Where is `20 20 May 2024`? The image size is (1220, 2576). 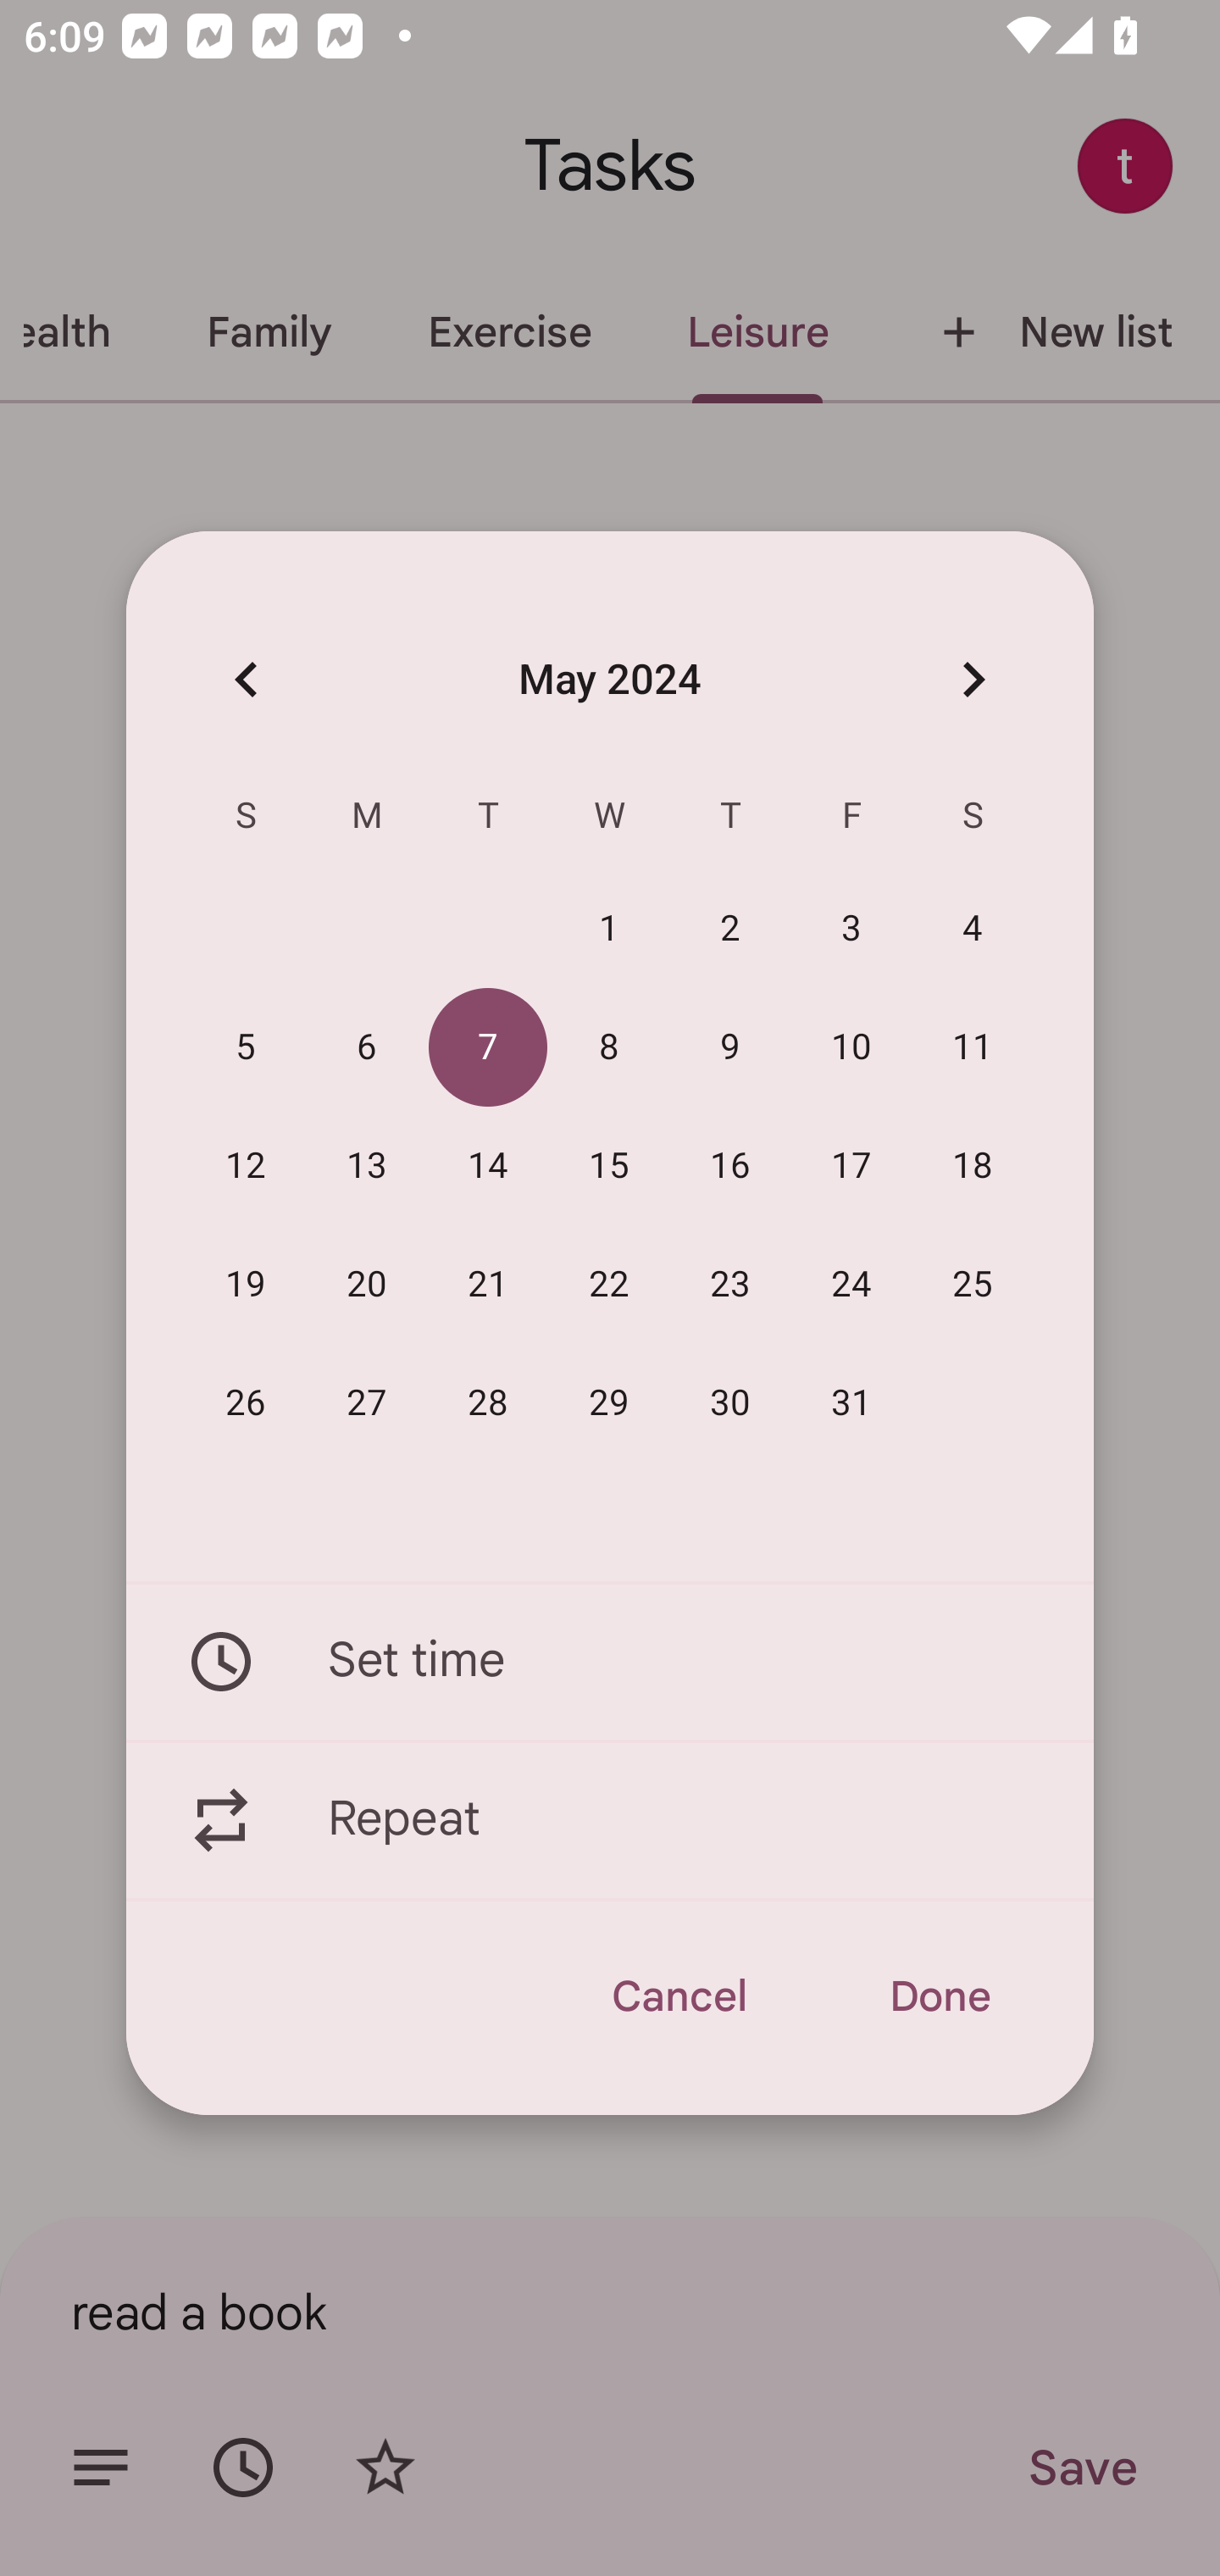 20 20 May 2024 is located at coordinates (367, 1285).